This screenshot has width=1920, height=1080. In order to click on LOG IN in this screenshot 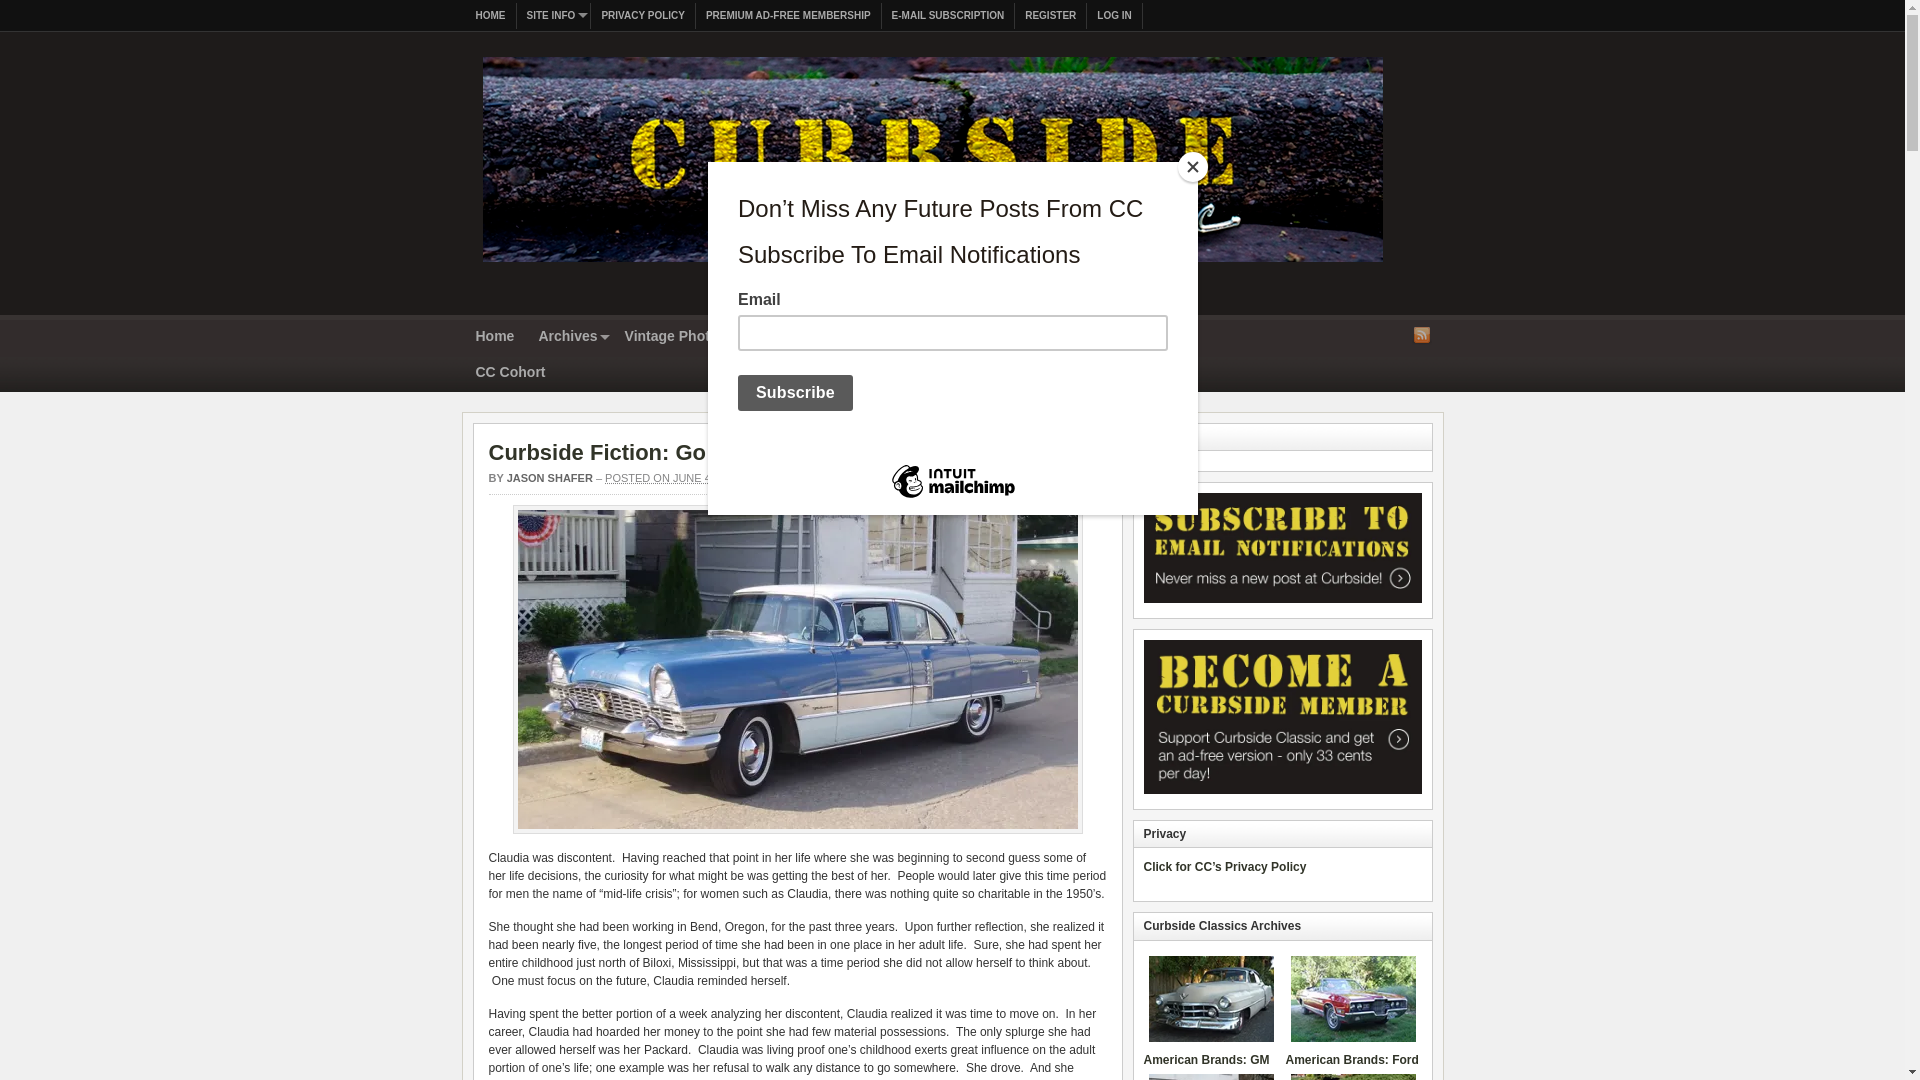, I will do `click(1114, 16)`.